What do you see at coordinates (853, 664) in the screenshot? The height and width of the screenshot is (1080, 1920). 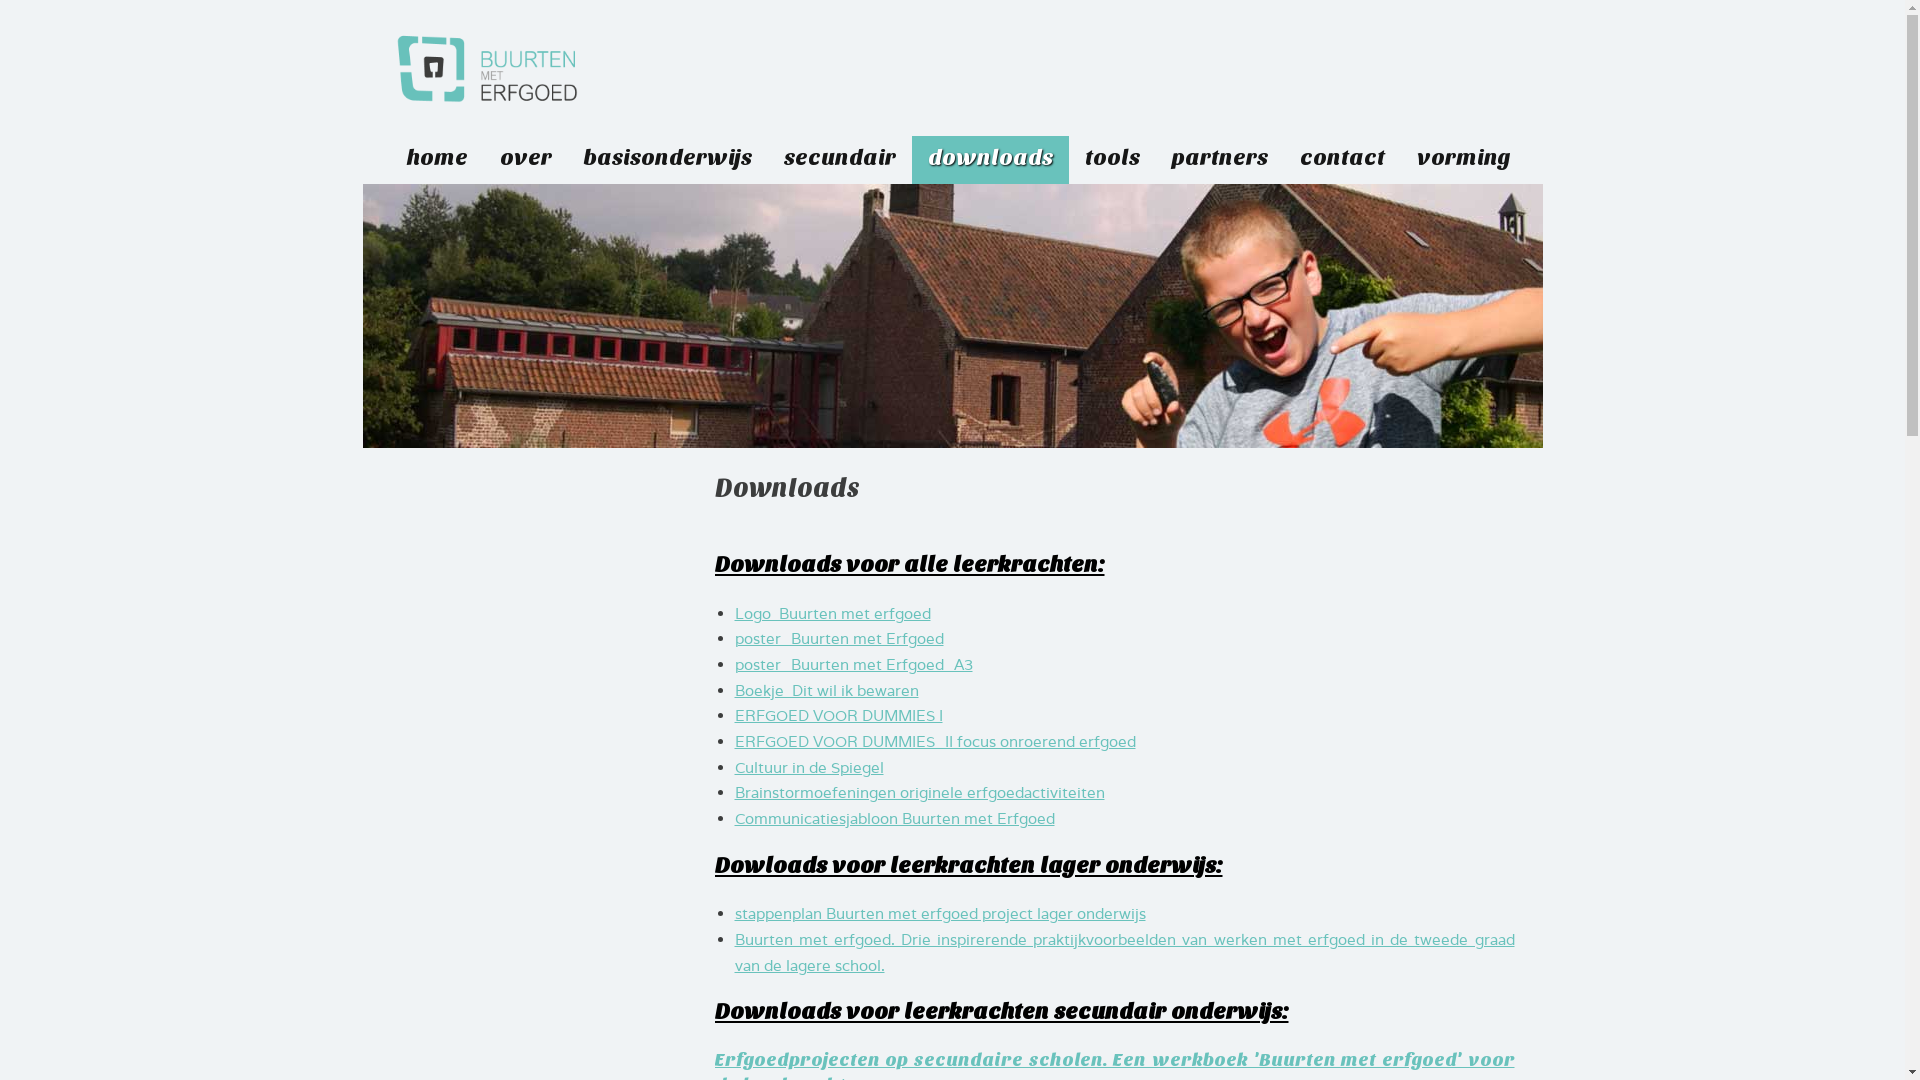 I see `poster_Buurten met Erfgoed_A3` at bounding box center [853, 664].